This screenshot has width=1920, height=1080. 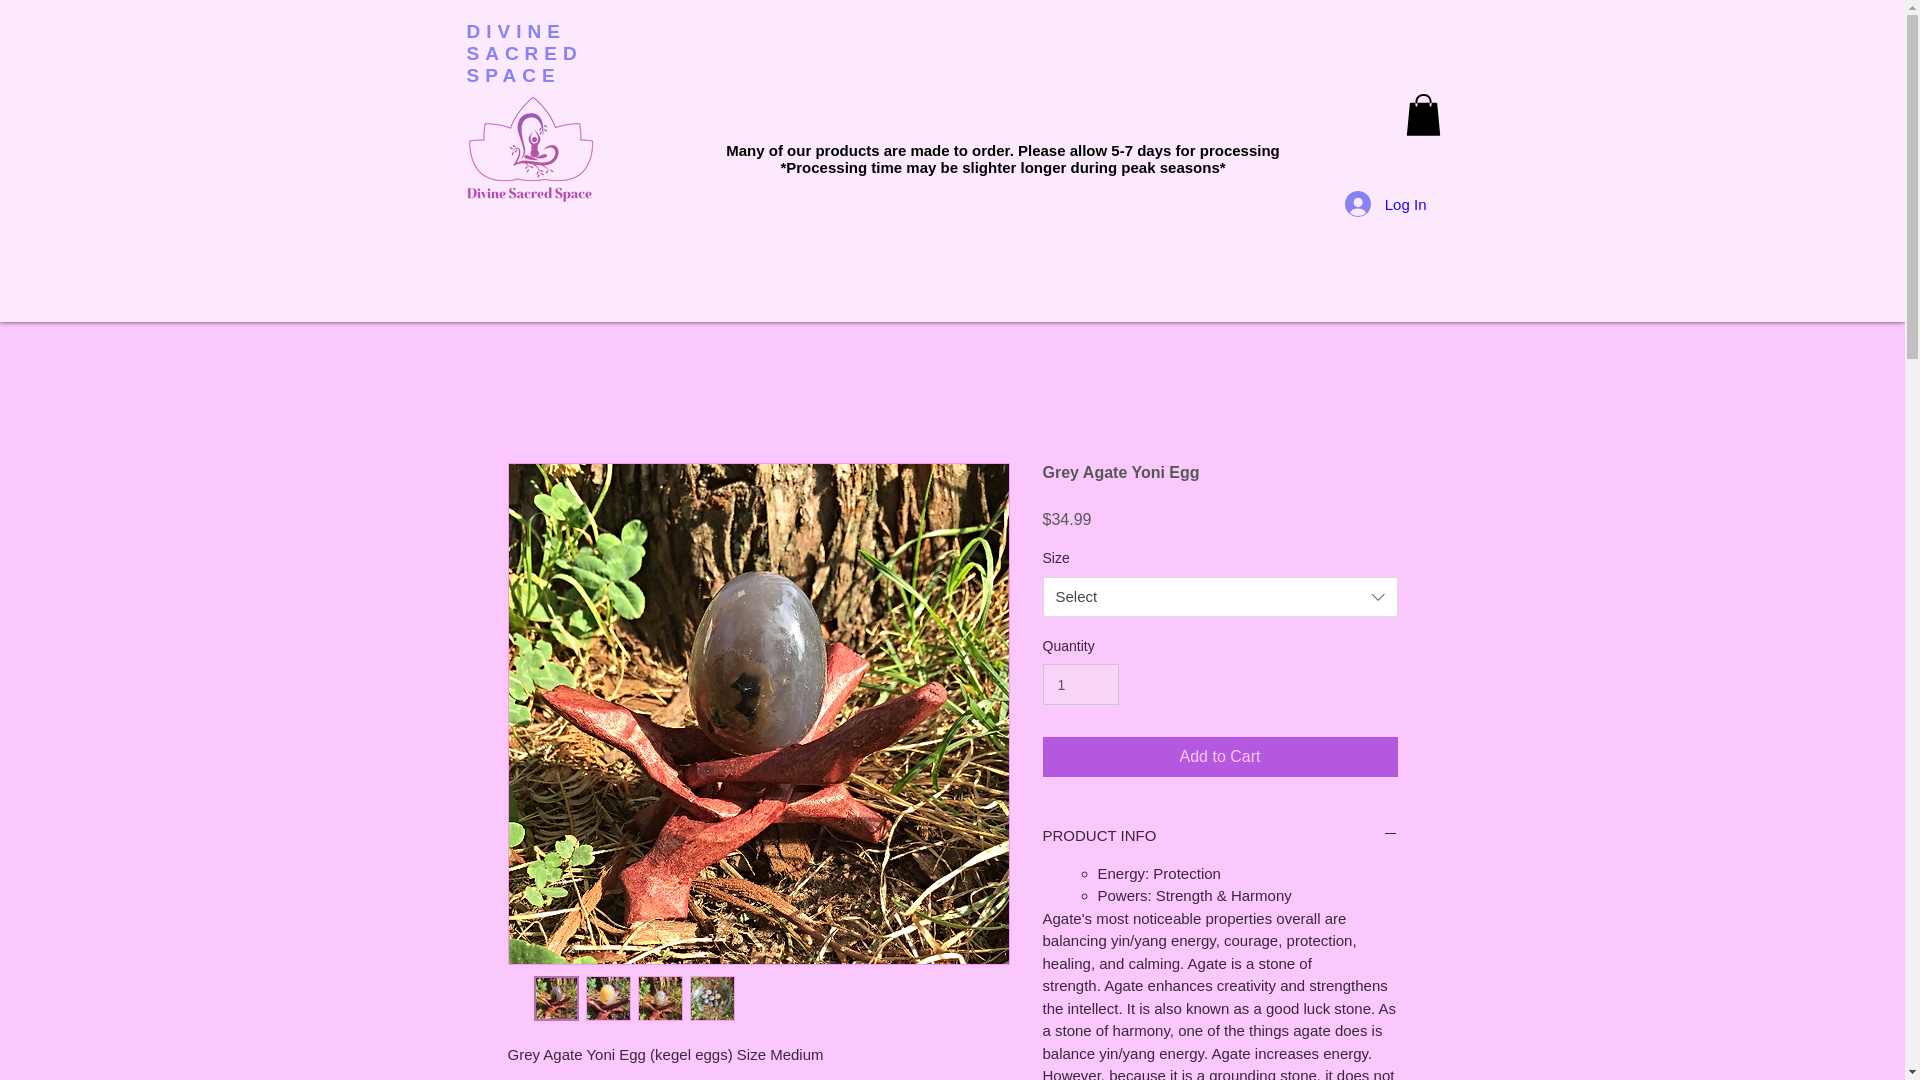 What do you see at coordinates (1080, 684) in the screenshot?
I see `1` at bounding box center [1080, 684].